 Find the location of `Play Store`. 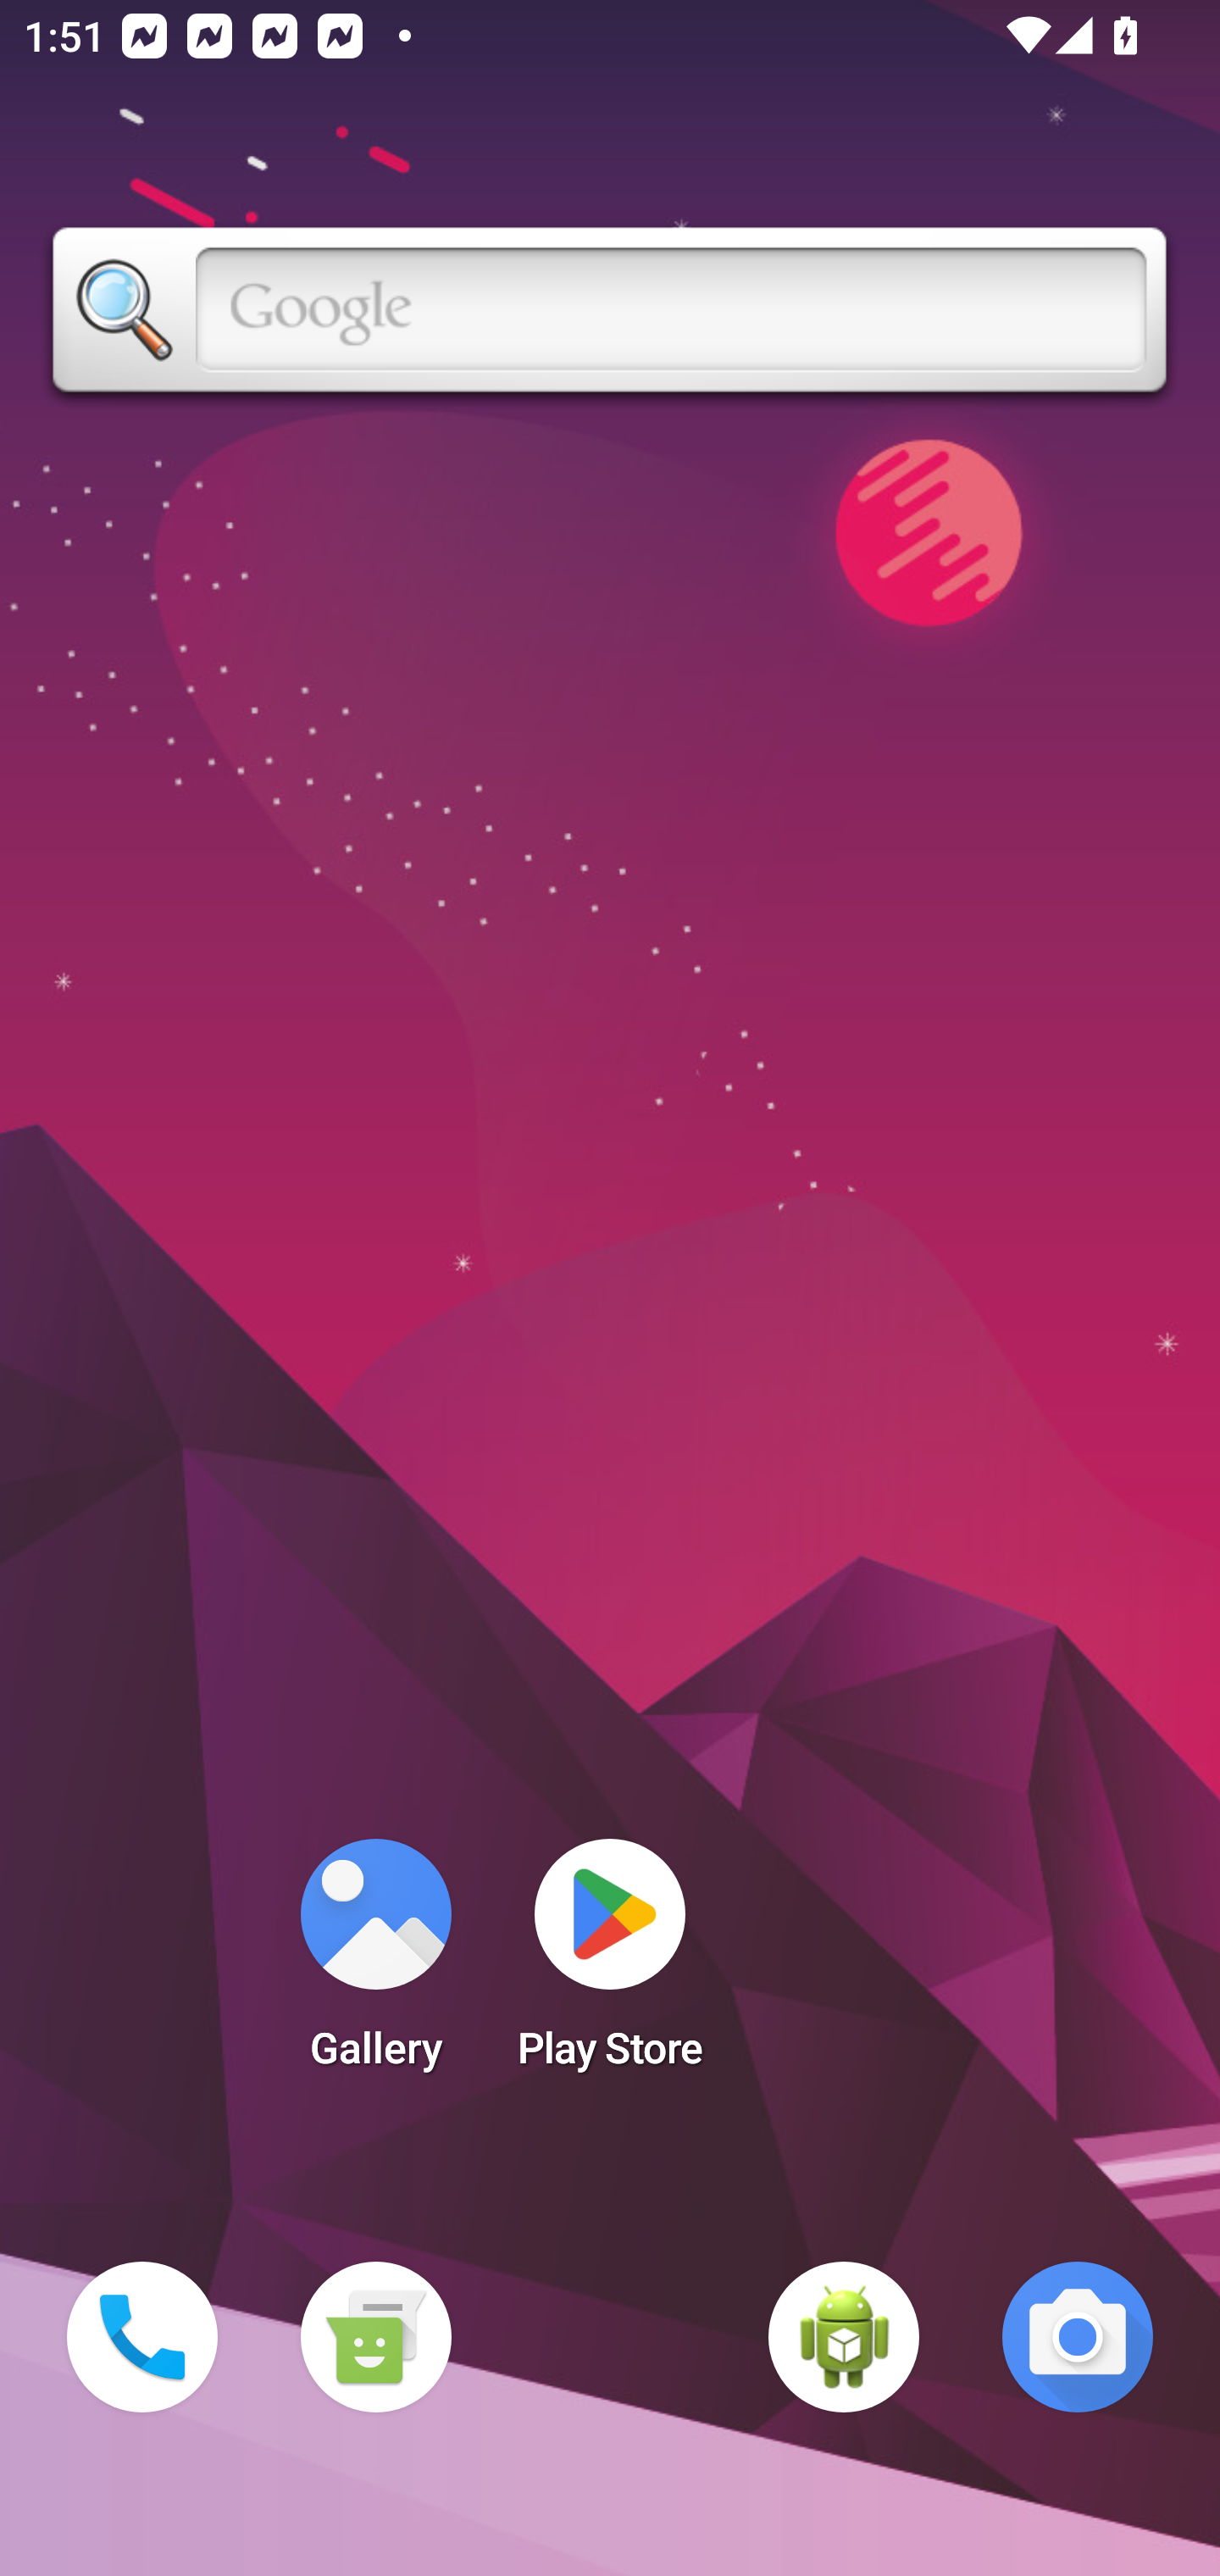

Play Store is located at coordinates (610, 1964).